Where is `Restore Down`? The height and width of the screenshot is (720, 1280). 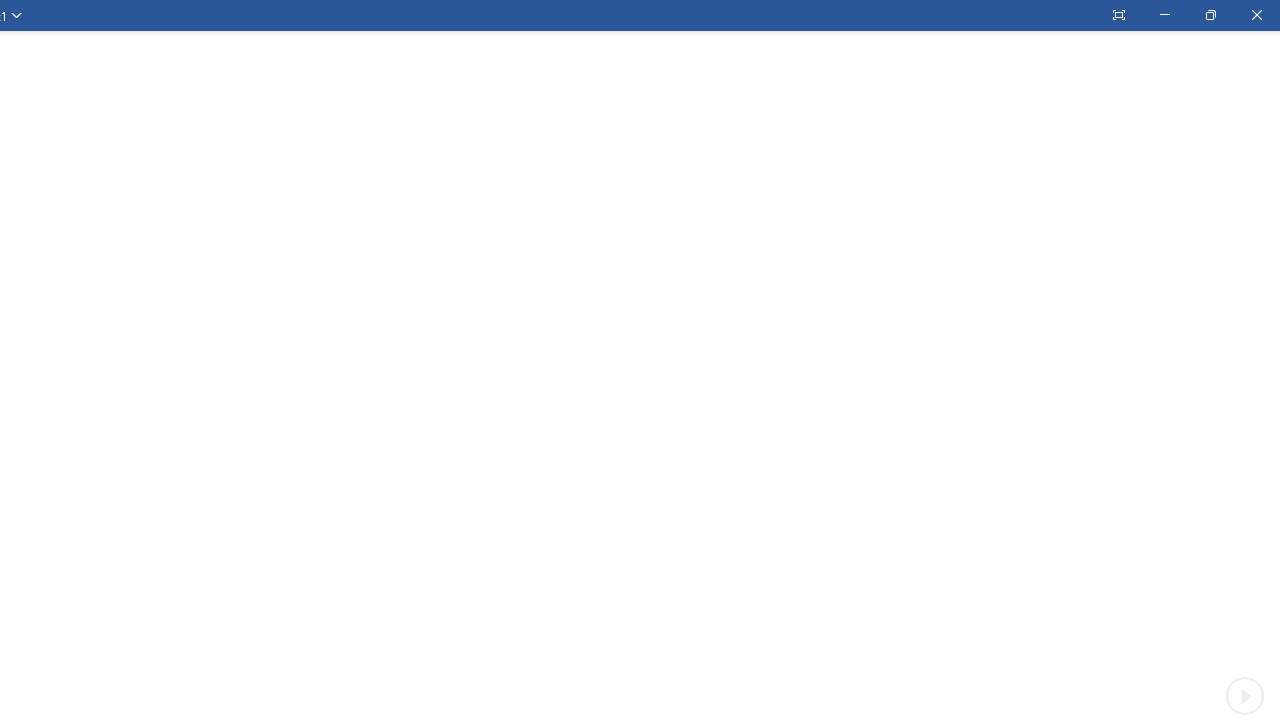 Restore Down is located at coordinates (1210, 15).